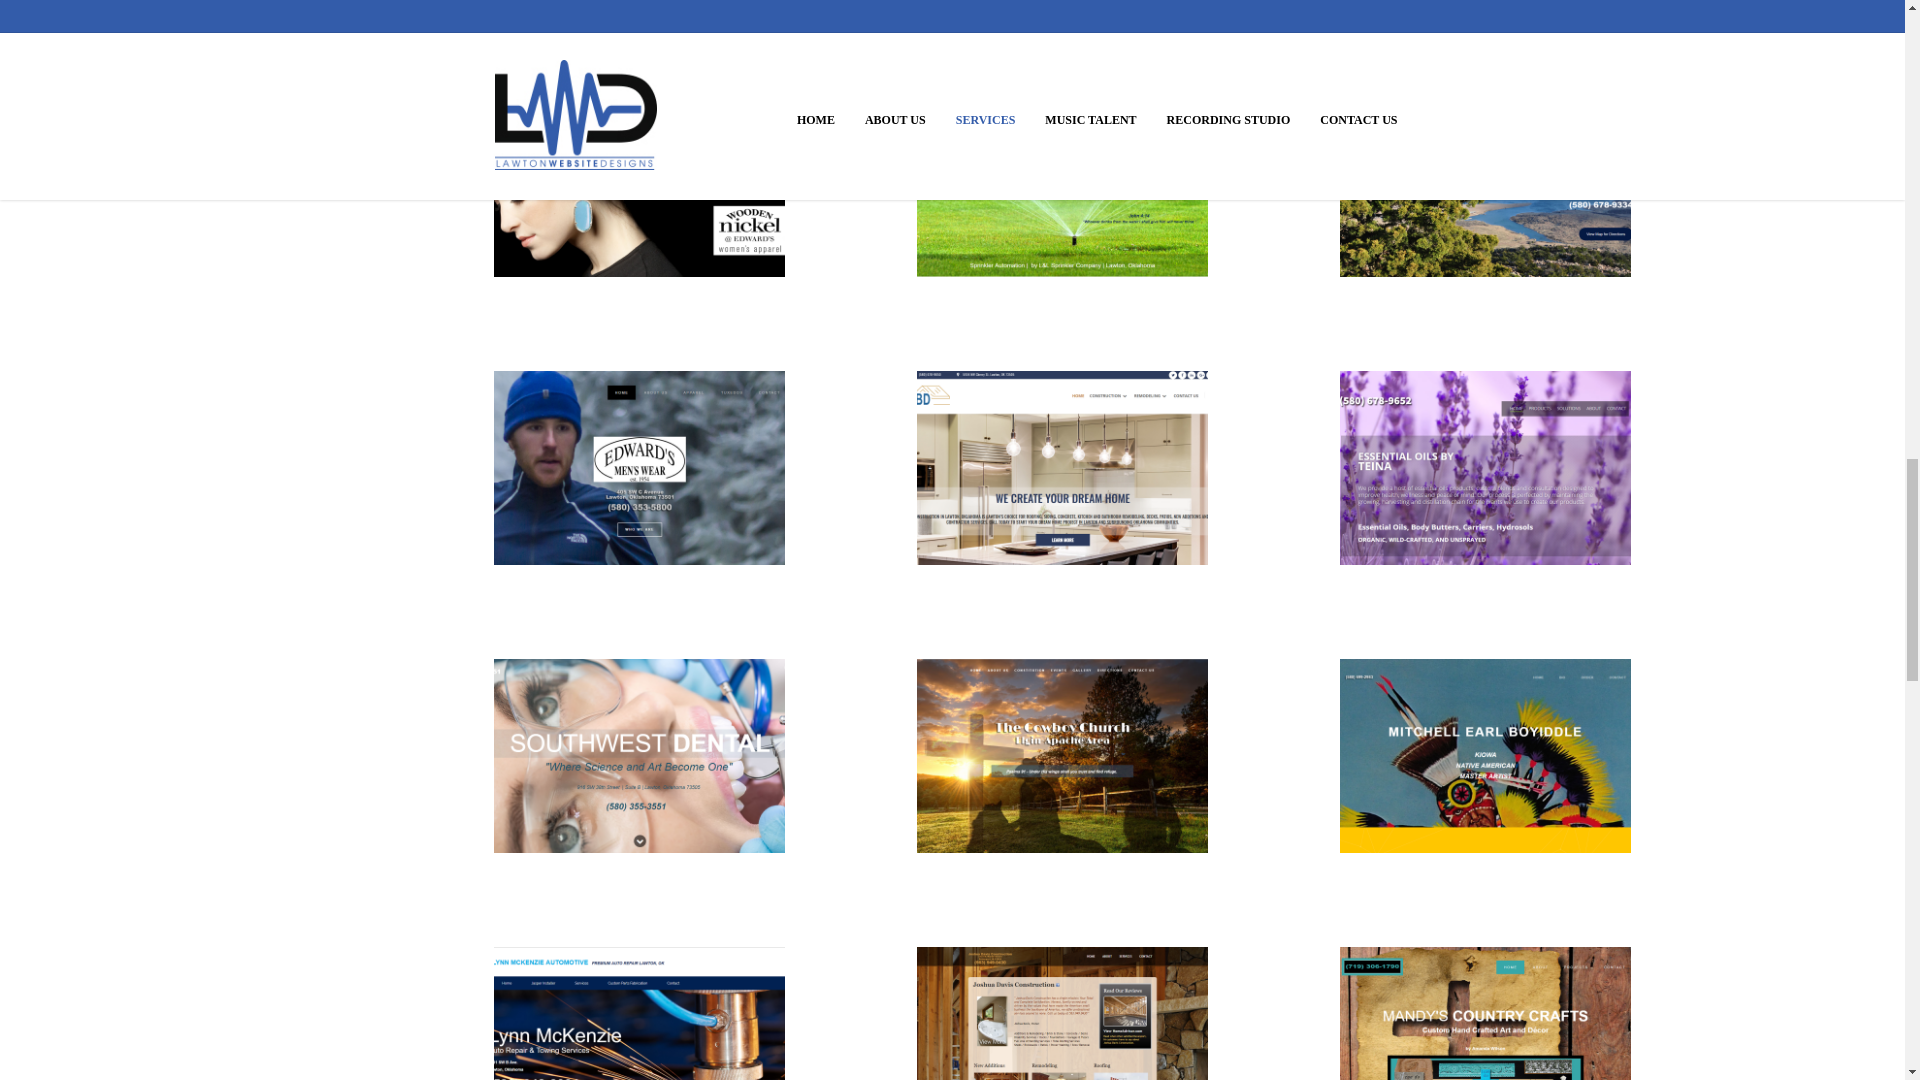 This screenshot has width=1920, height=1080. What do you see at coordinates (1485, 756) in the screenshot?
I see `CLIENT 12` at bounding box center [1485, 756].